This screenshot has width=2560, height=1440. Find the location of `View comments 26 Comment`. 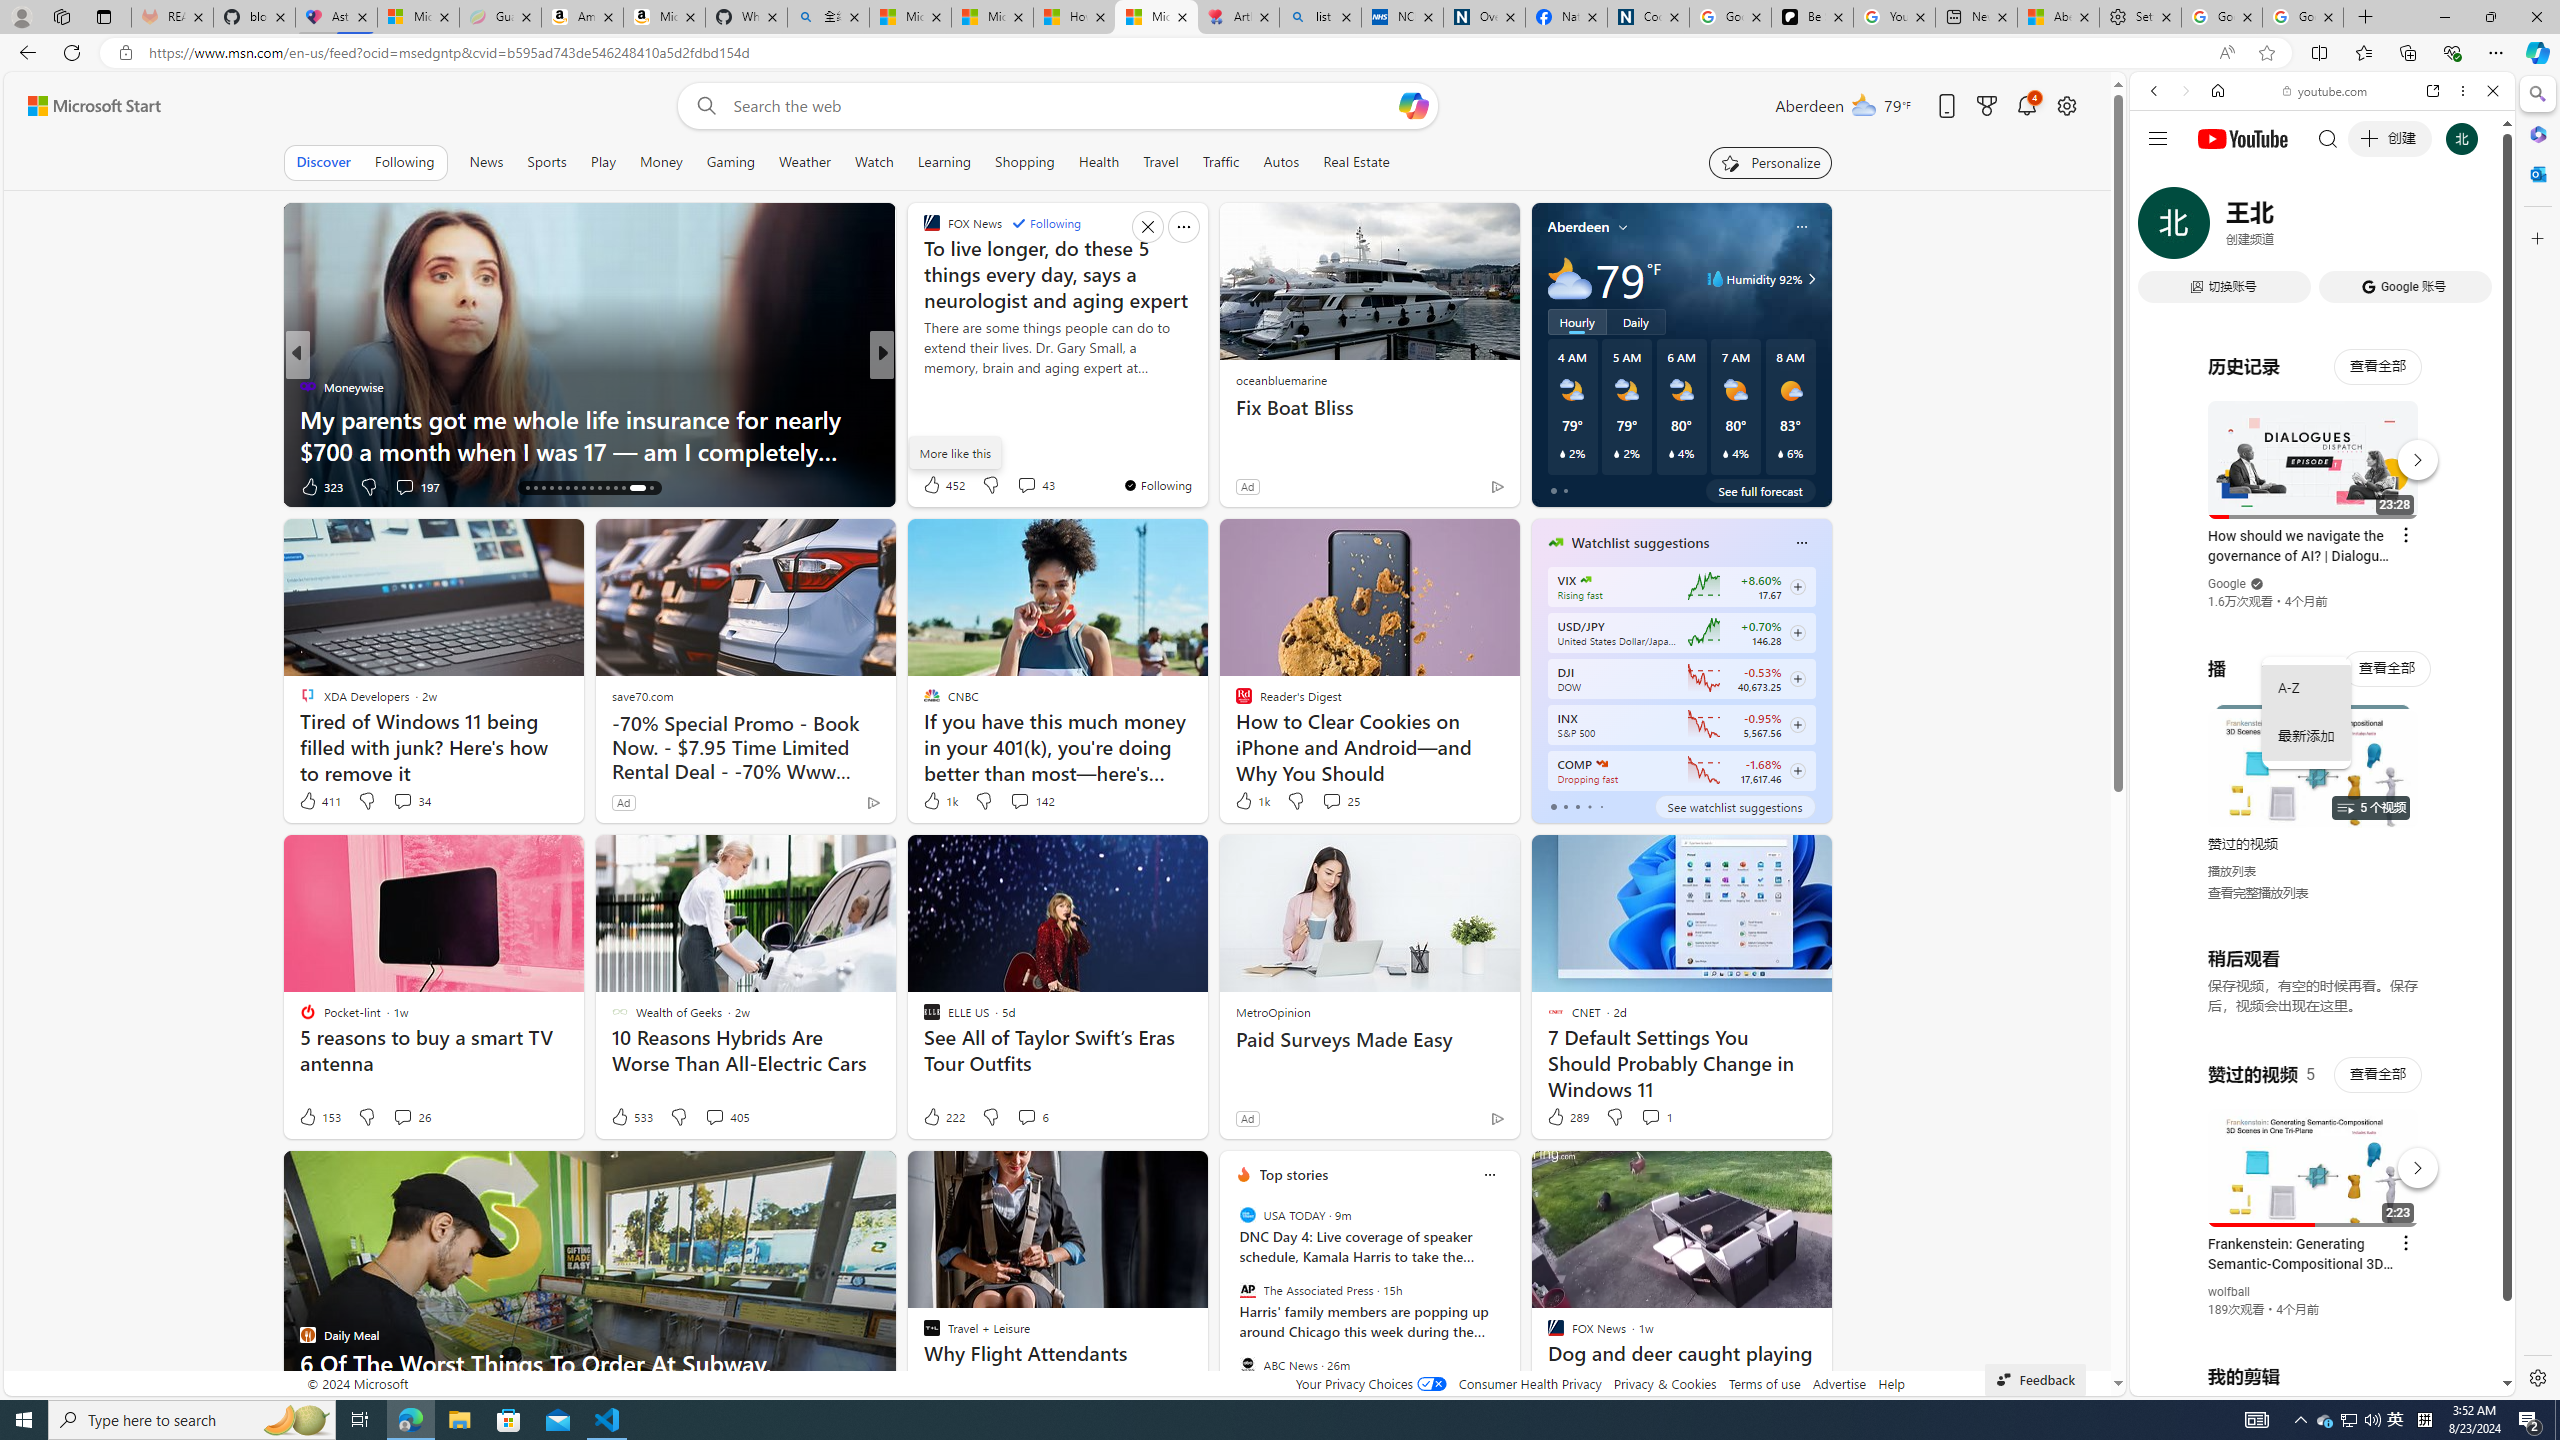

View comments 26 Comment is located at coordinates (410, 1116).